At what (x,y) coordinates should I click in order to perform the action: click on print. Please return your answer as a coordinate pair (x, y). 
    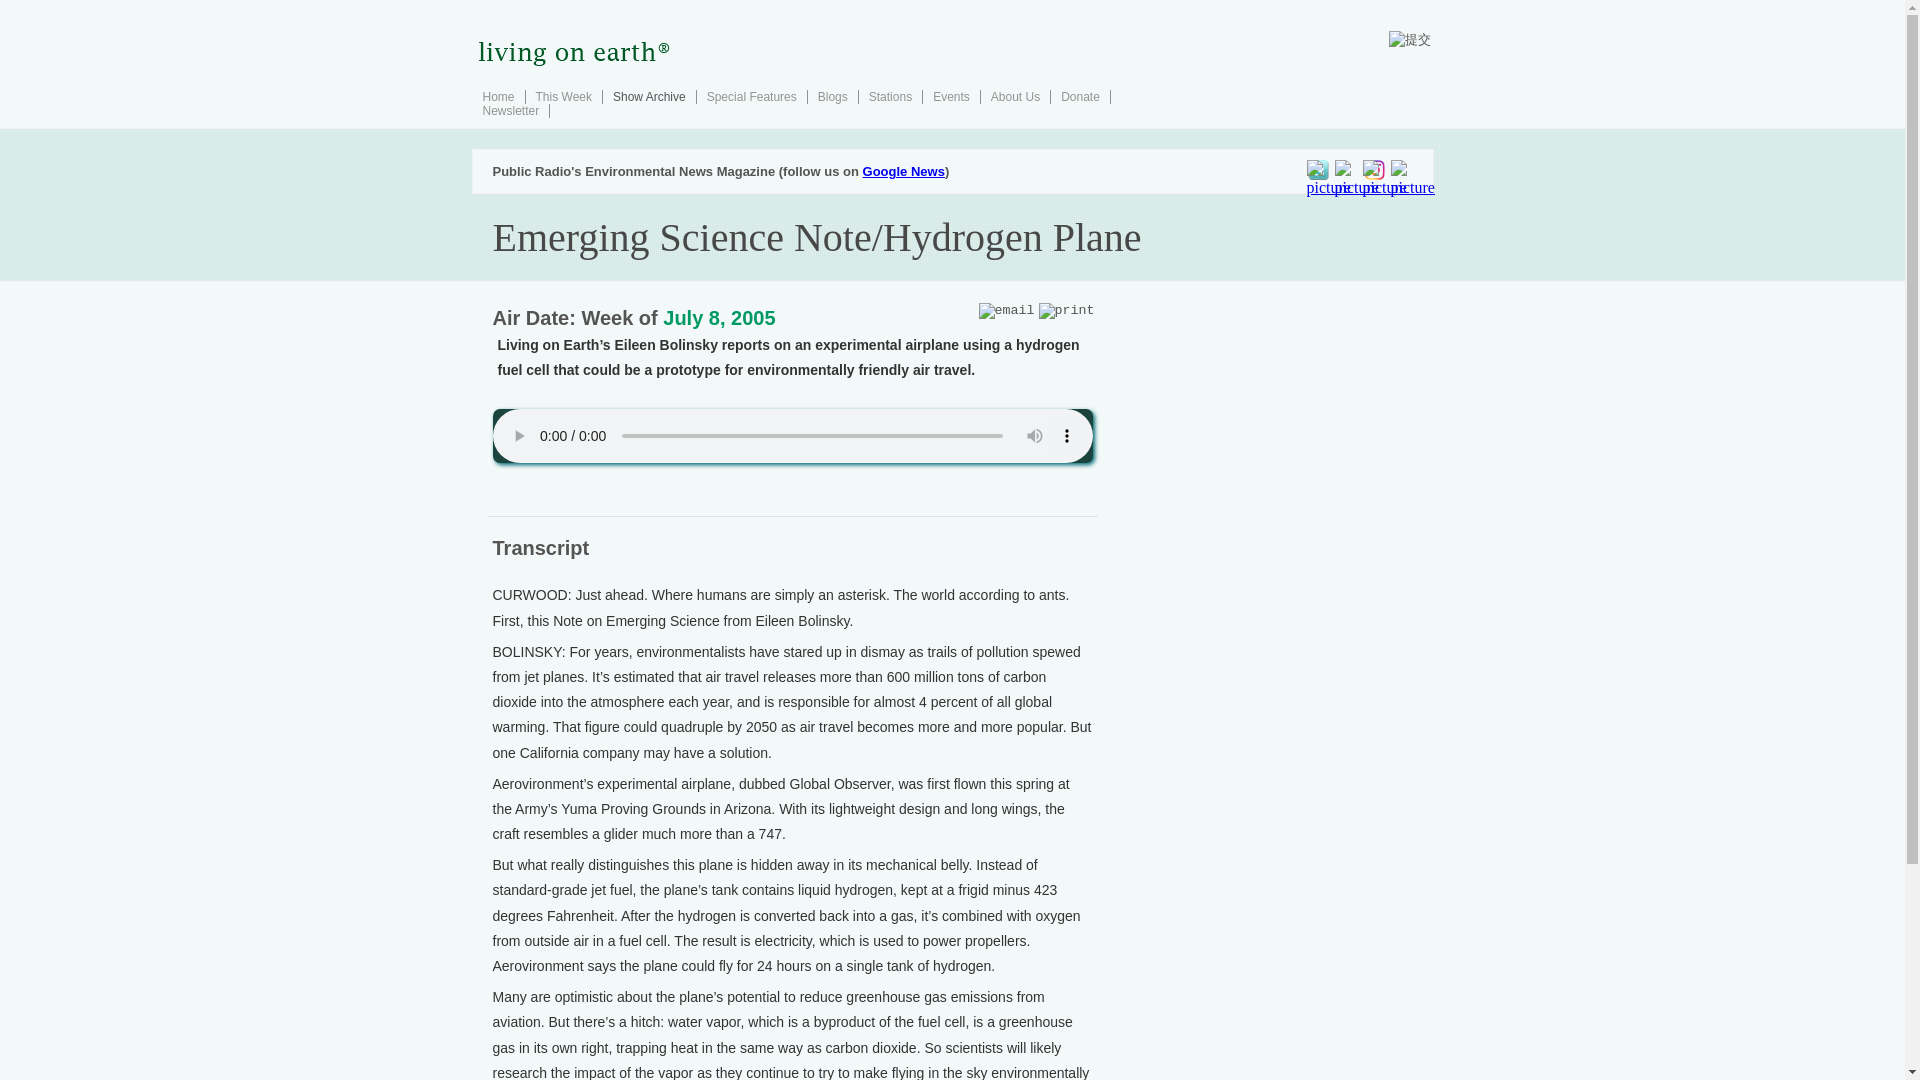
    Looking at the image, I should click on (1066, 310).